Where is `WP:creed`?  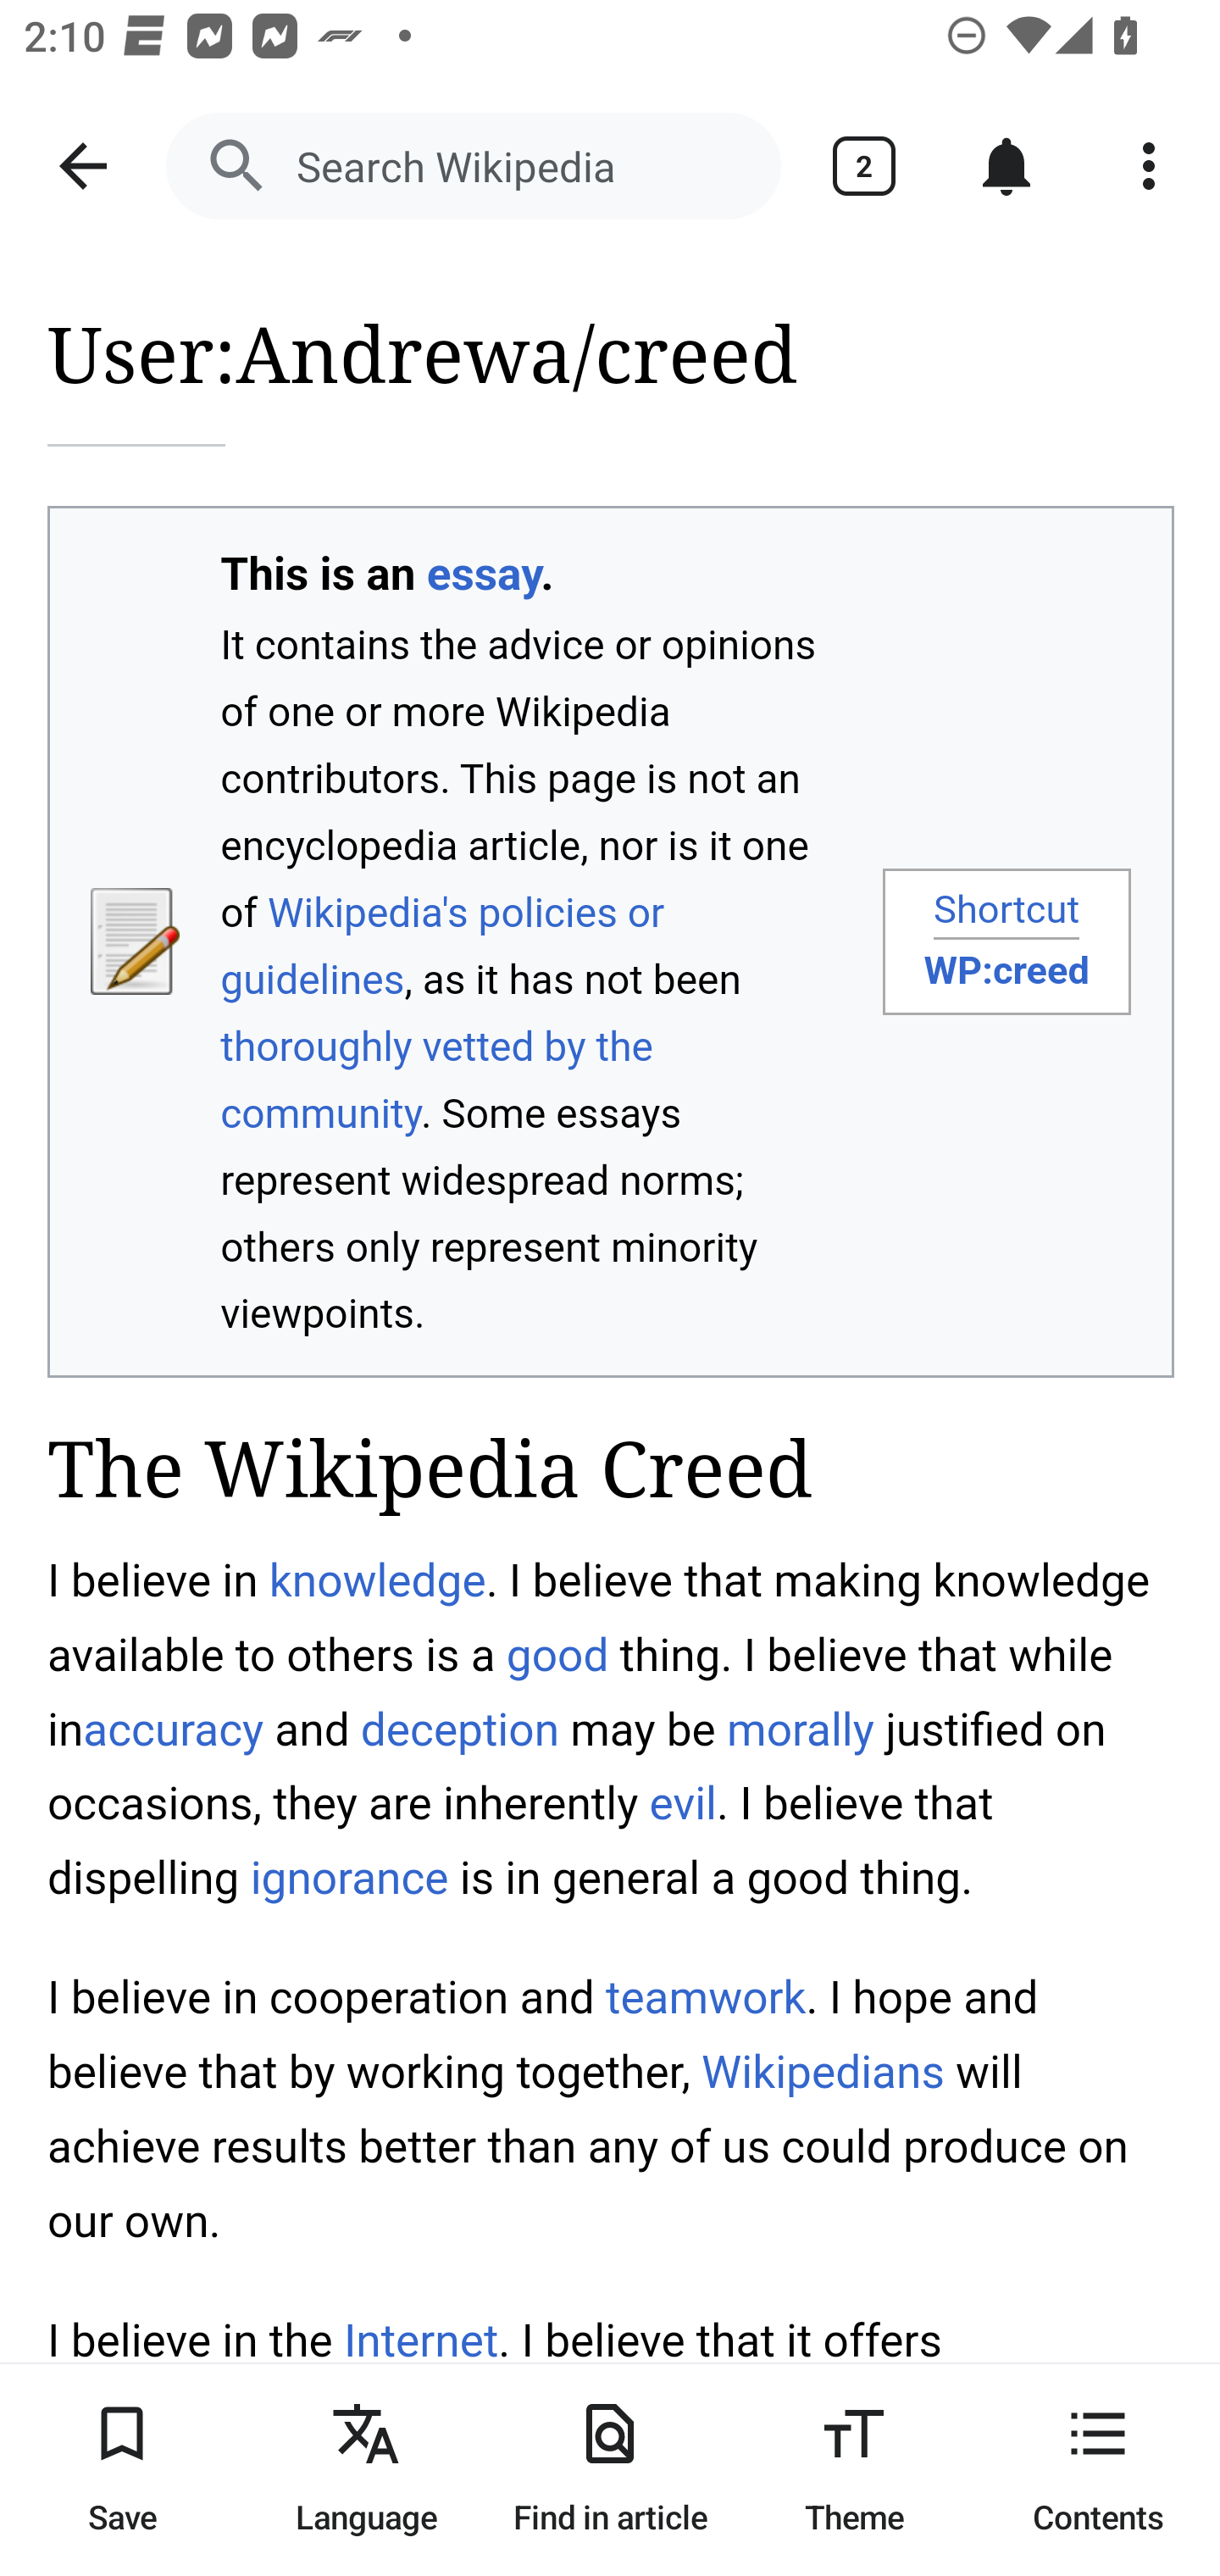
WP:creed is located at coordinates (1006, 971).